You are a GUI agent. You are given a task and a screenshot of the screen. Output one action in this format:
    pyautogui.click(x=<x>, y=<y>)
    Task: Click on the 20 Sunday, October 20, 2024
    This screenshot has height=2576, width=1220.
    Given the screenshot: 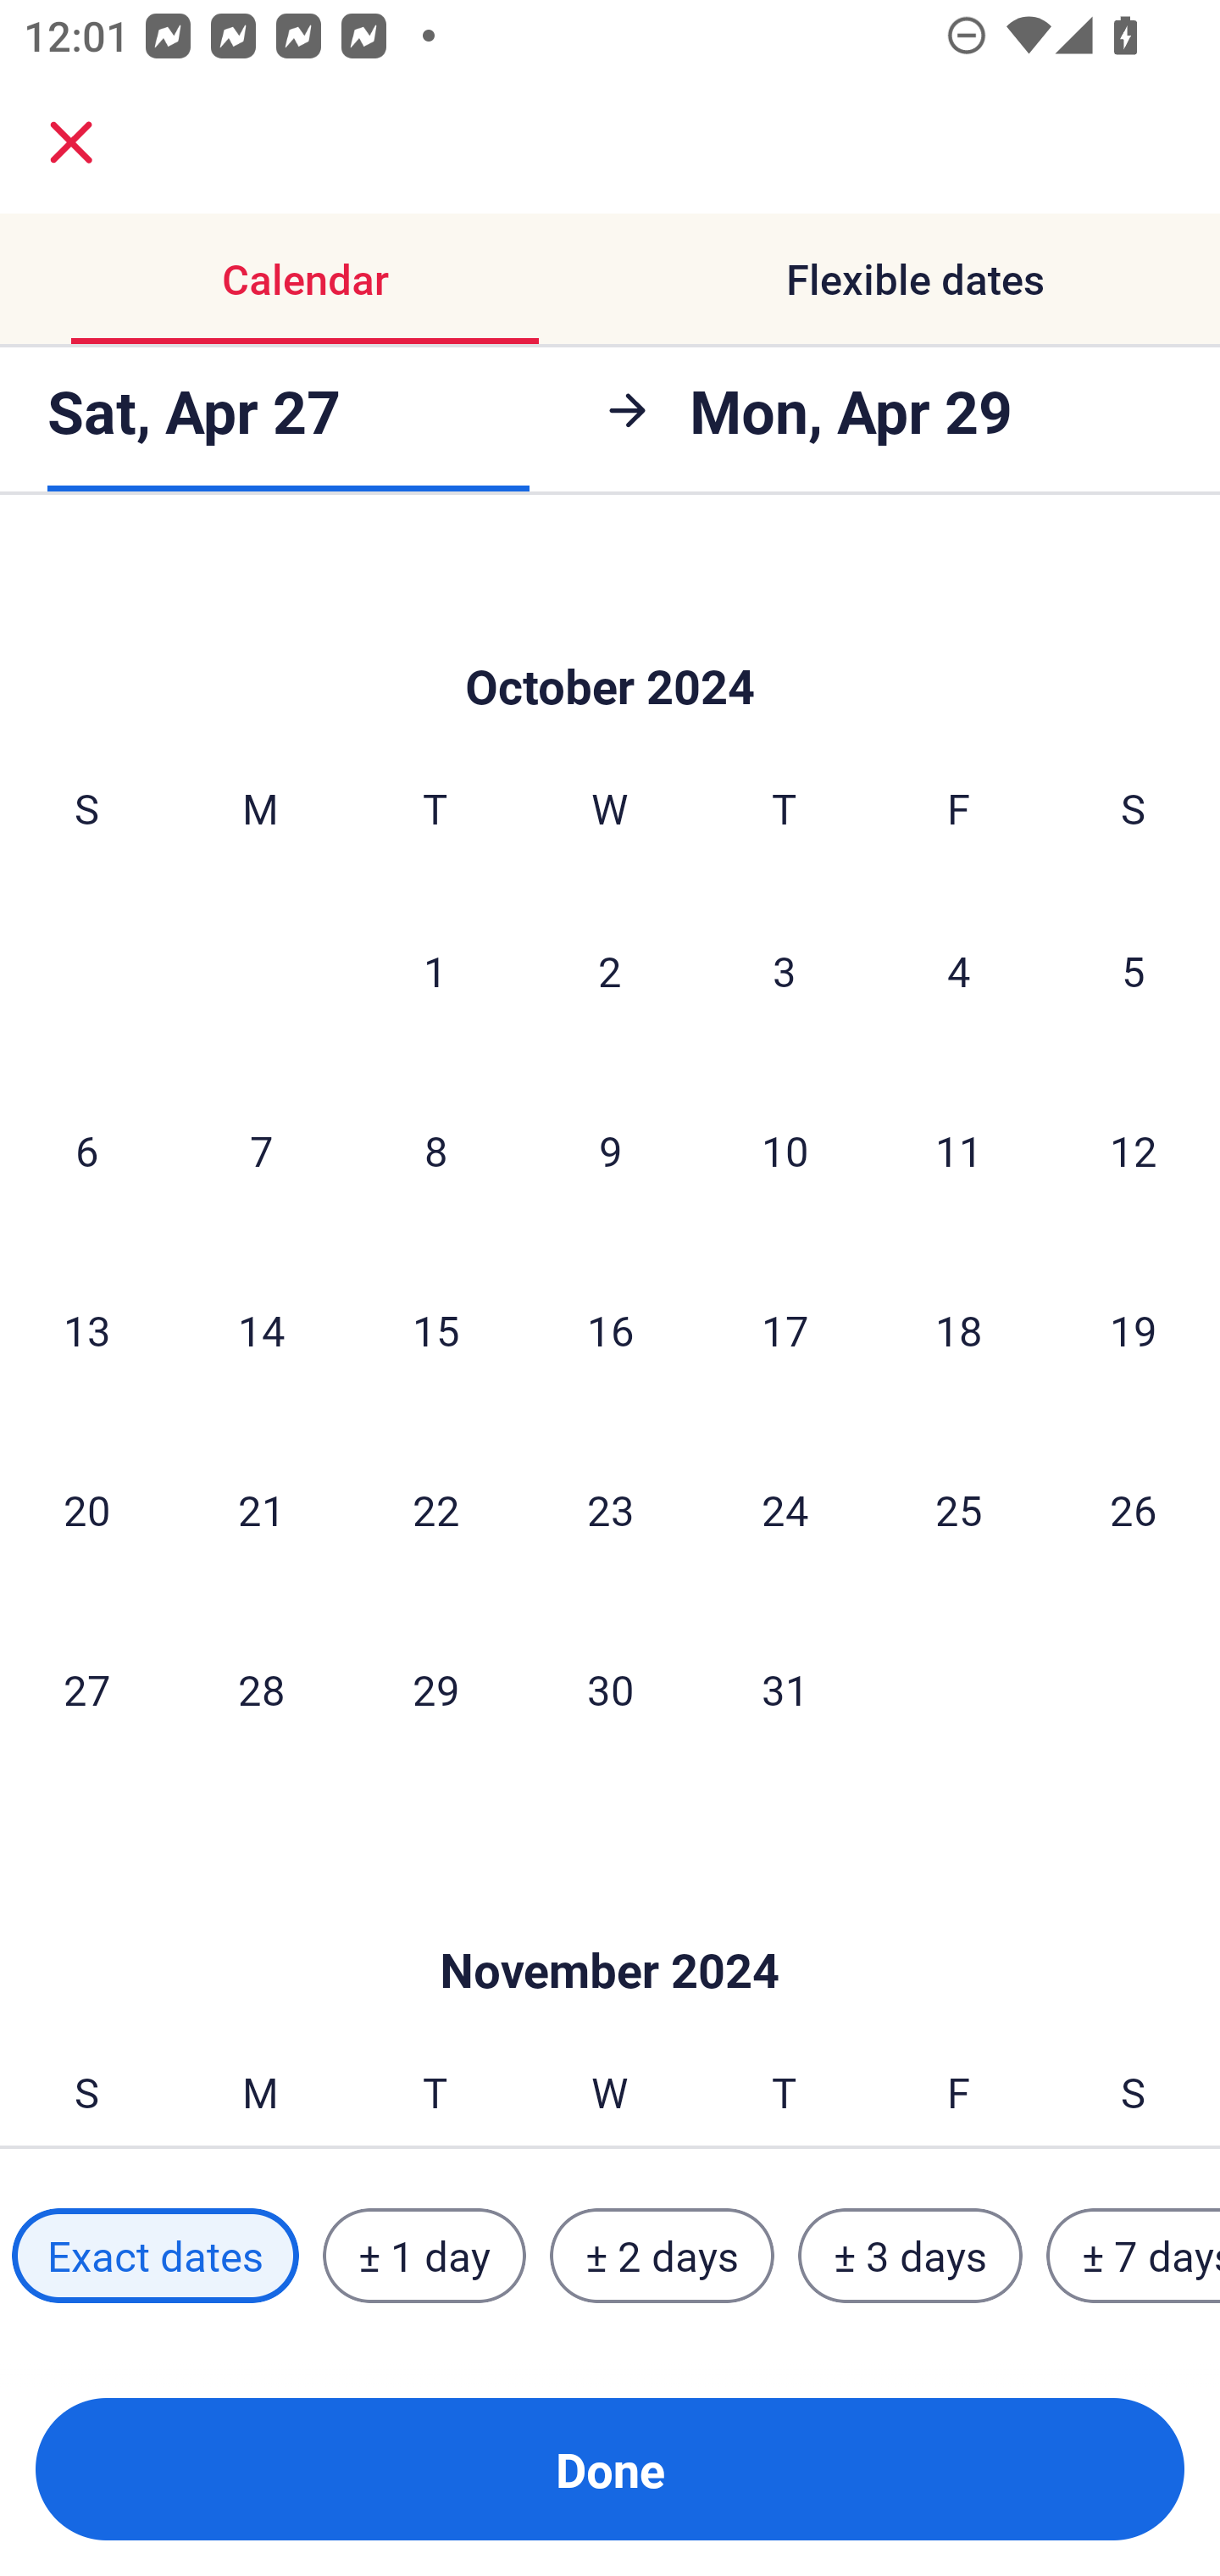 What is the action you would take?
    pyautogui.click(x=86, y=1509)
    